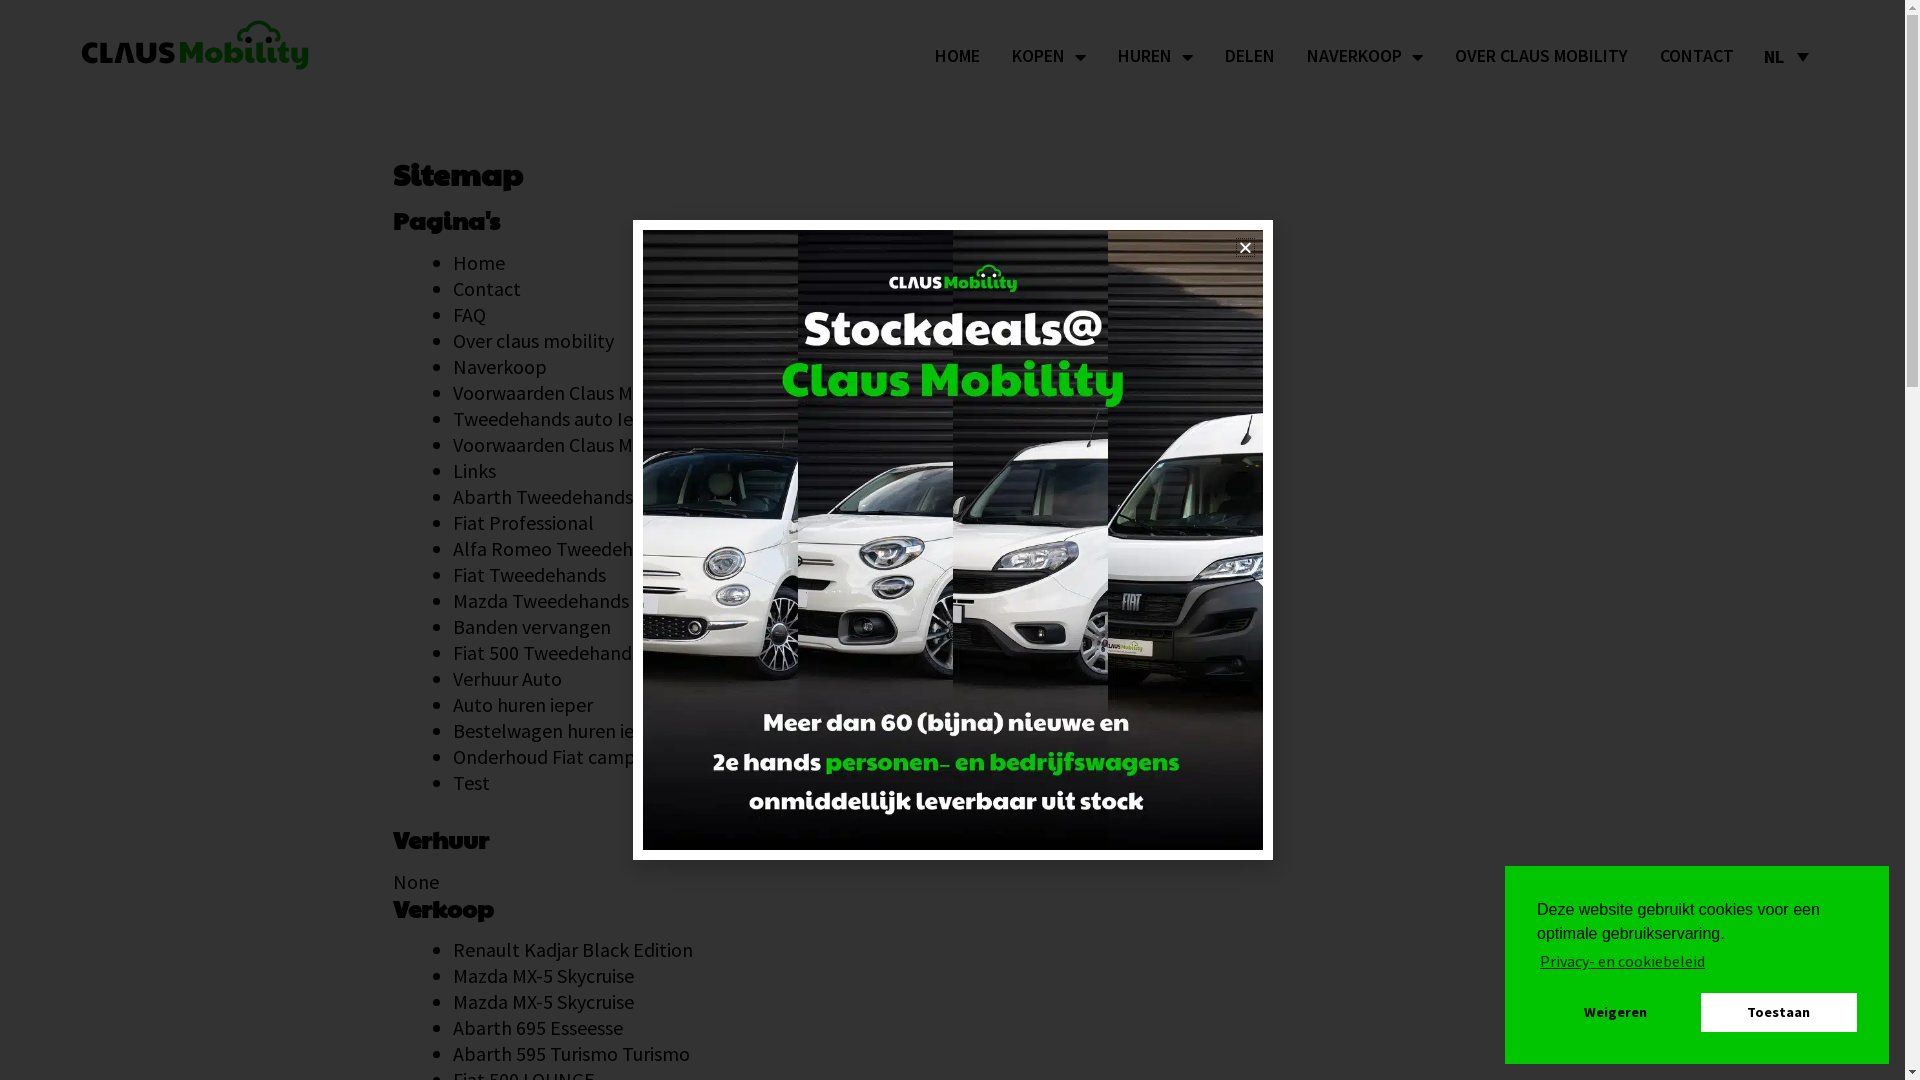 The width and height of the screenshot is (1920, 1080). Describe the element at coordinates (522, 522) in the screenshot. I see `Fiat Professional` at that location.